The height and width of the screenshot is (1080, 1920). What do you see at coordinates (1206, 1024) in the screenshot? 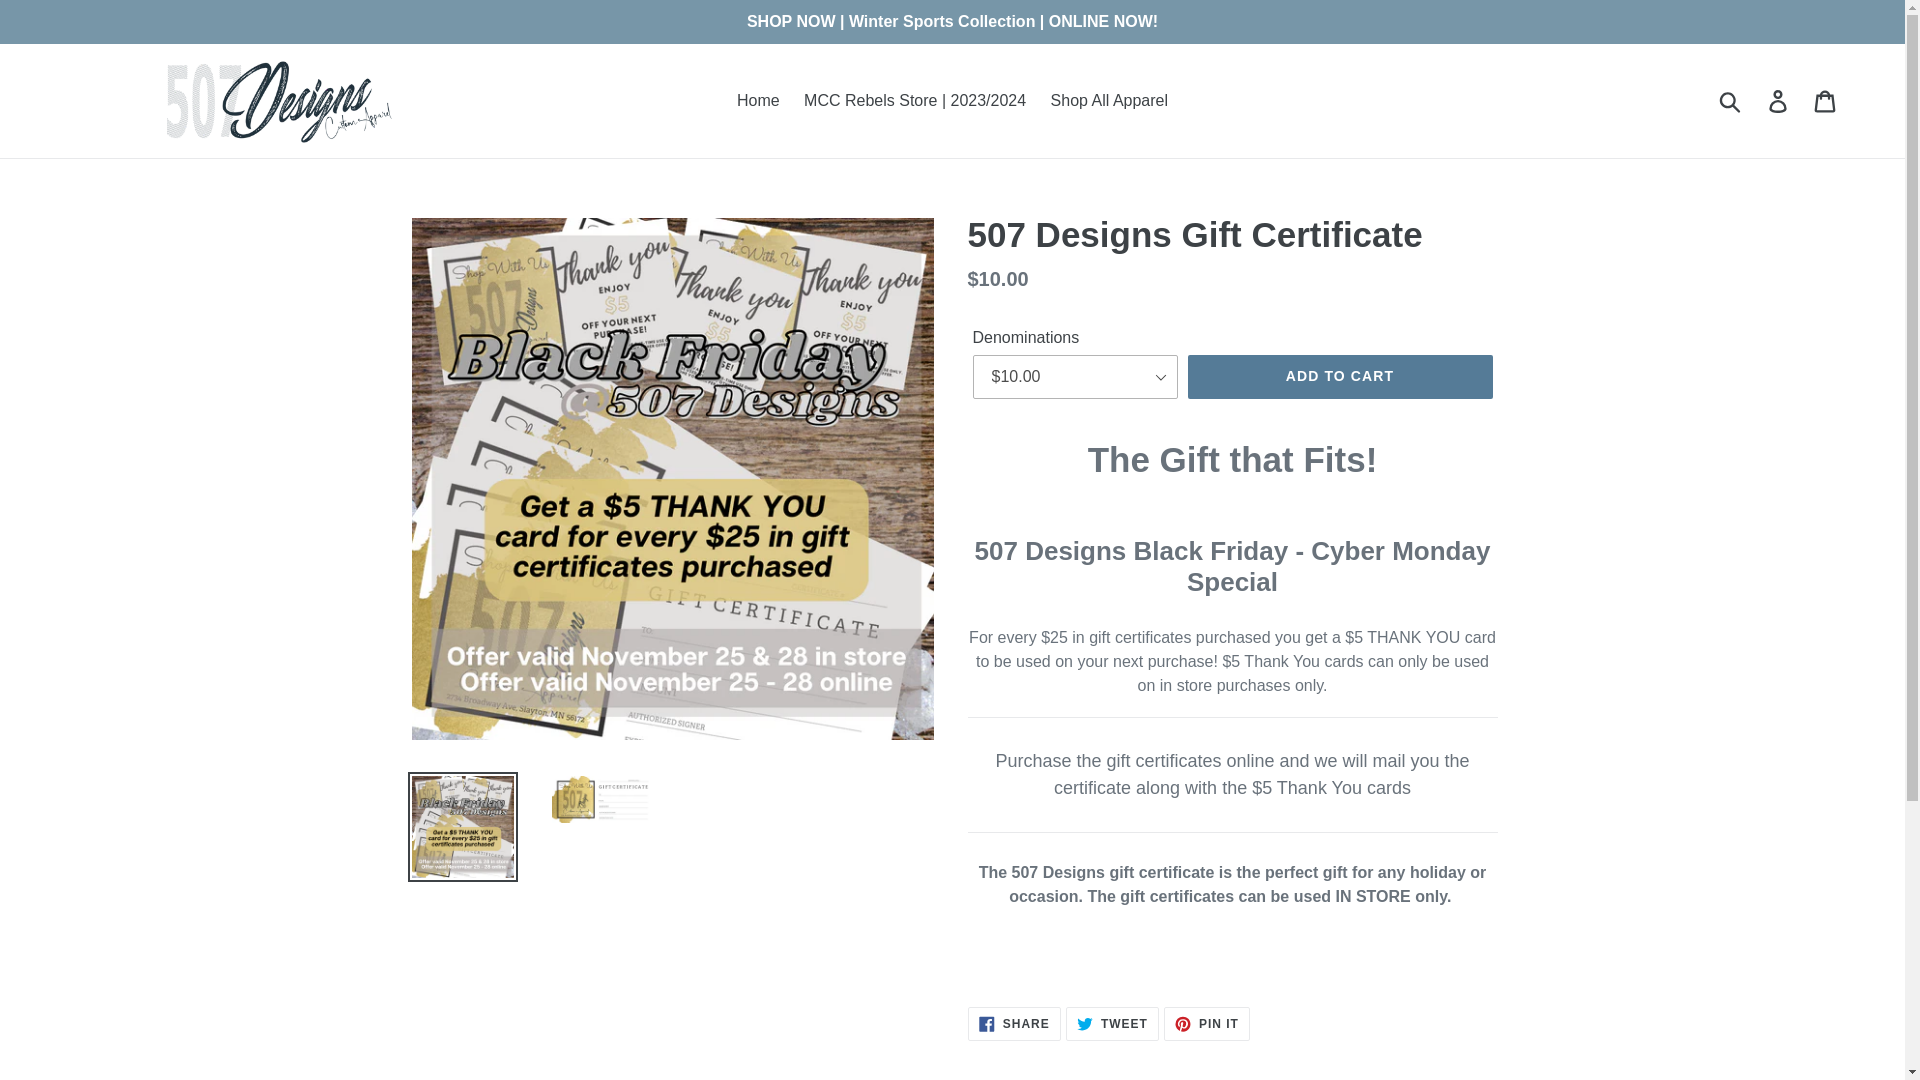
I see `Cart` at bounding box center [1206, 1024].